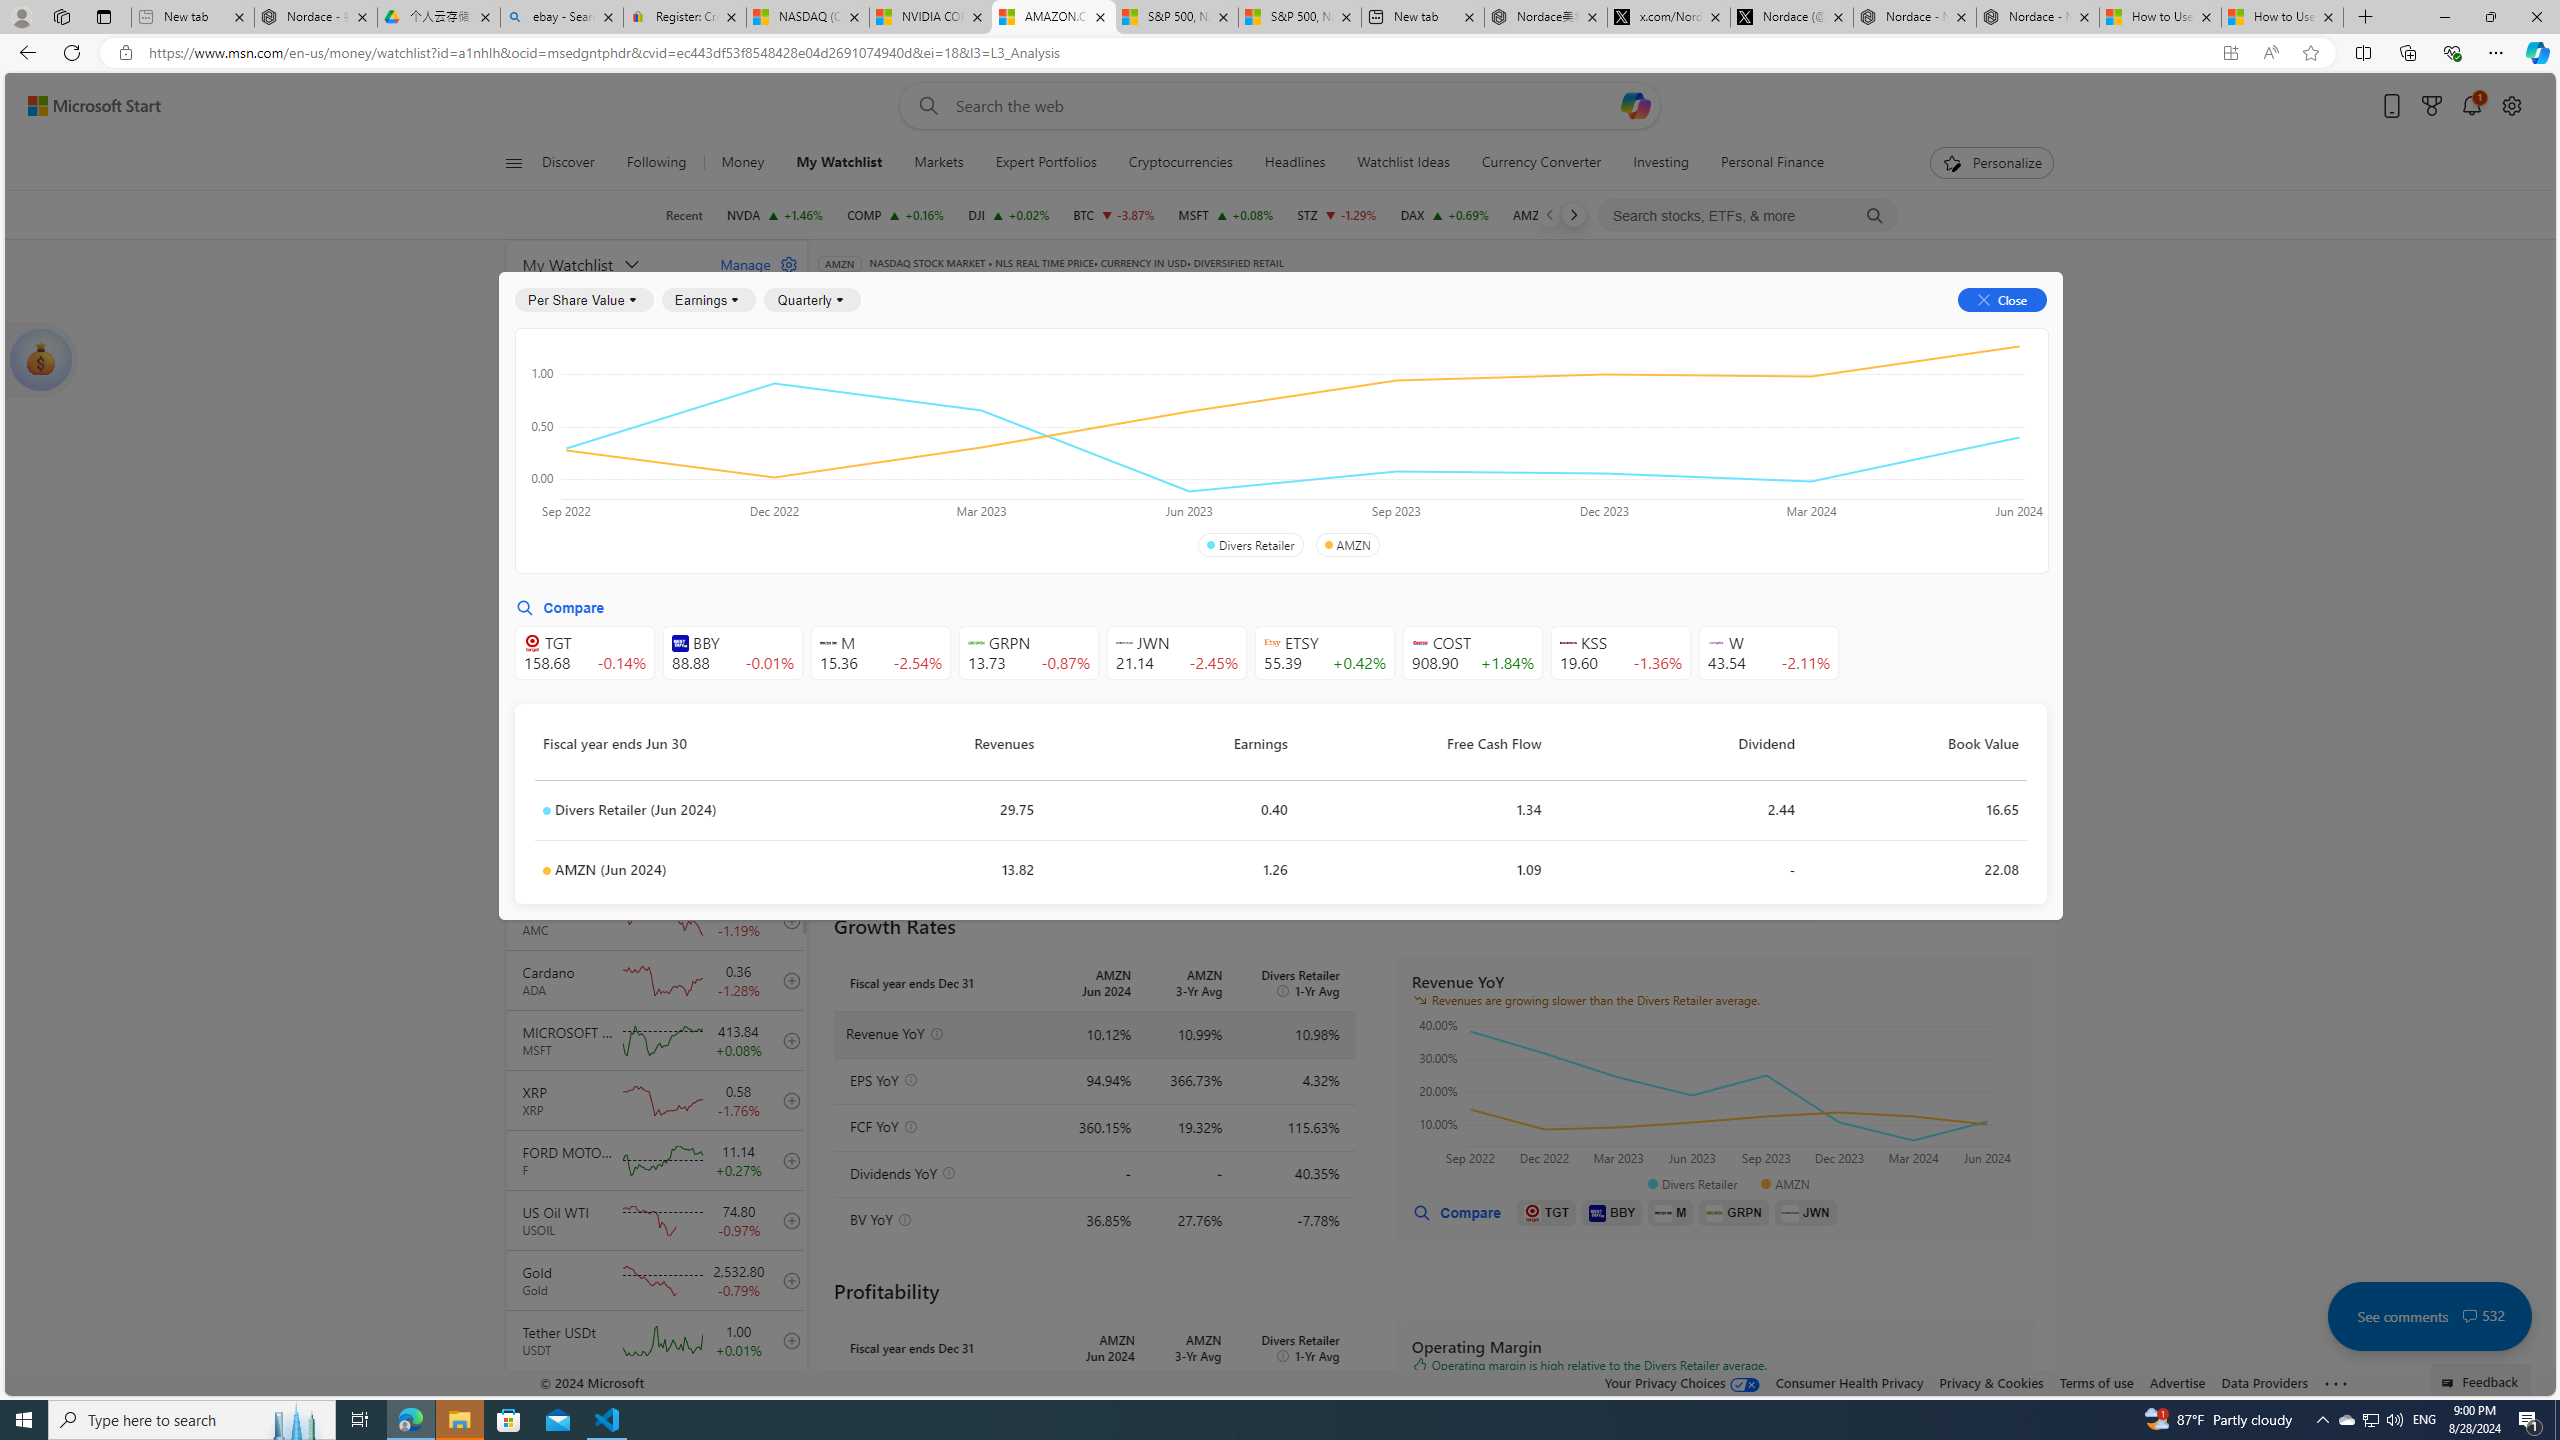 The height and width of the screenshot is (1440, 2560). I want to click on Compare, so click(1270, 292).